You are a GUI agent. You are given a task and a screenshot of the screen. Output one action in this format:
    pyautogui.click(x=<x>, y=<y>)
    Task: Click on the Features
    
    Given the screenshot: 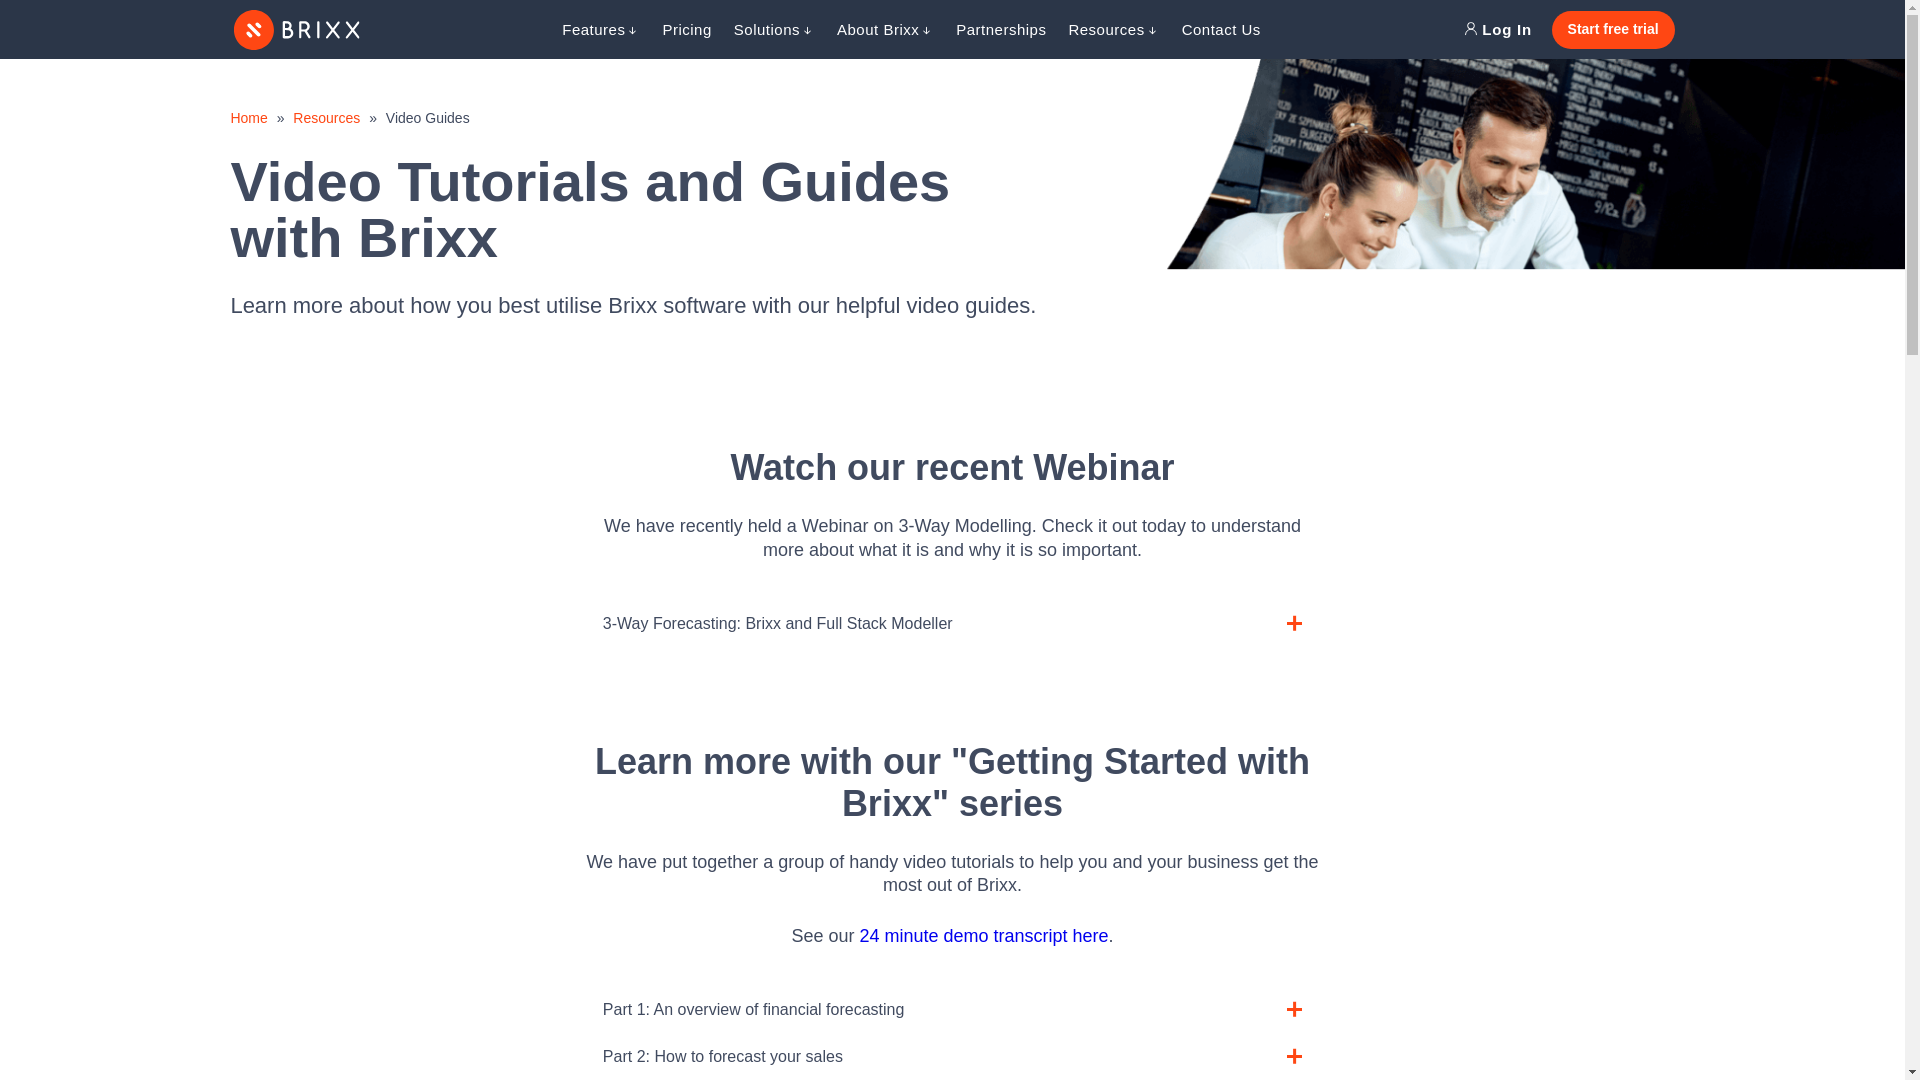 What is the action you would take?
    pyautogui.click(x=600, y=29)
    